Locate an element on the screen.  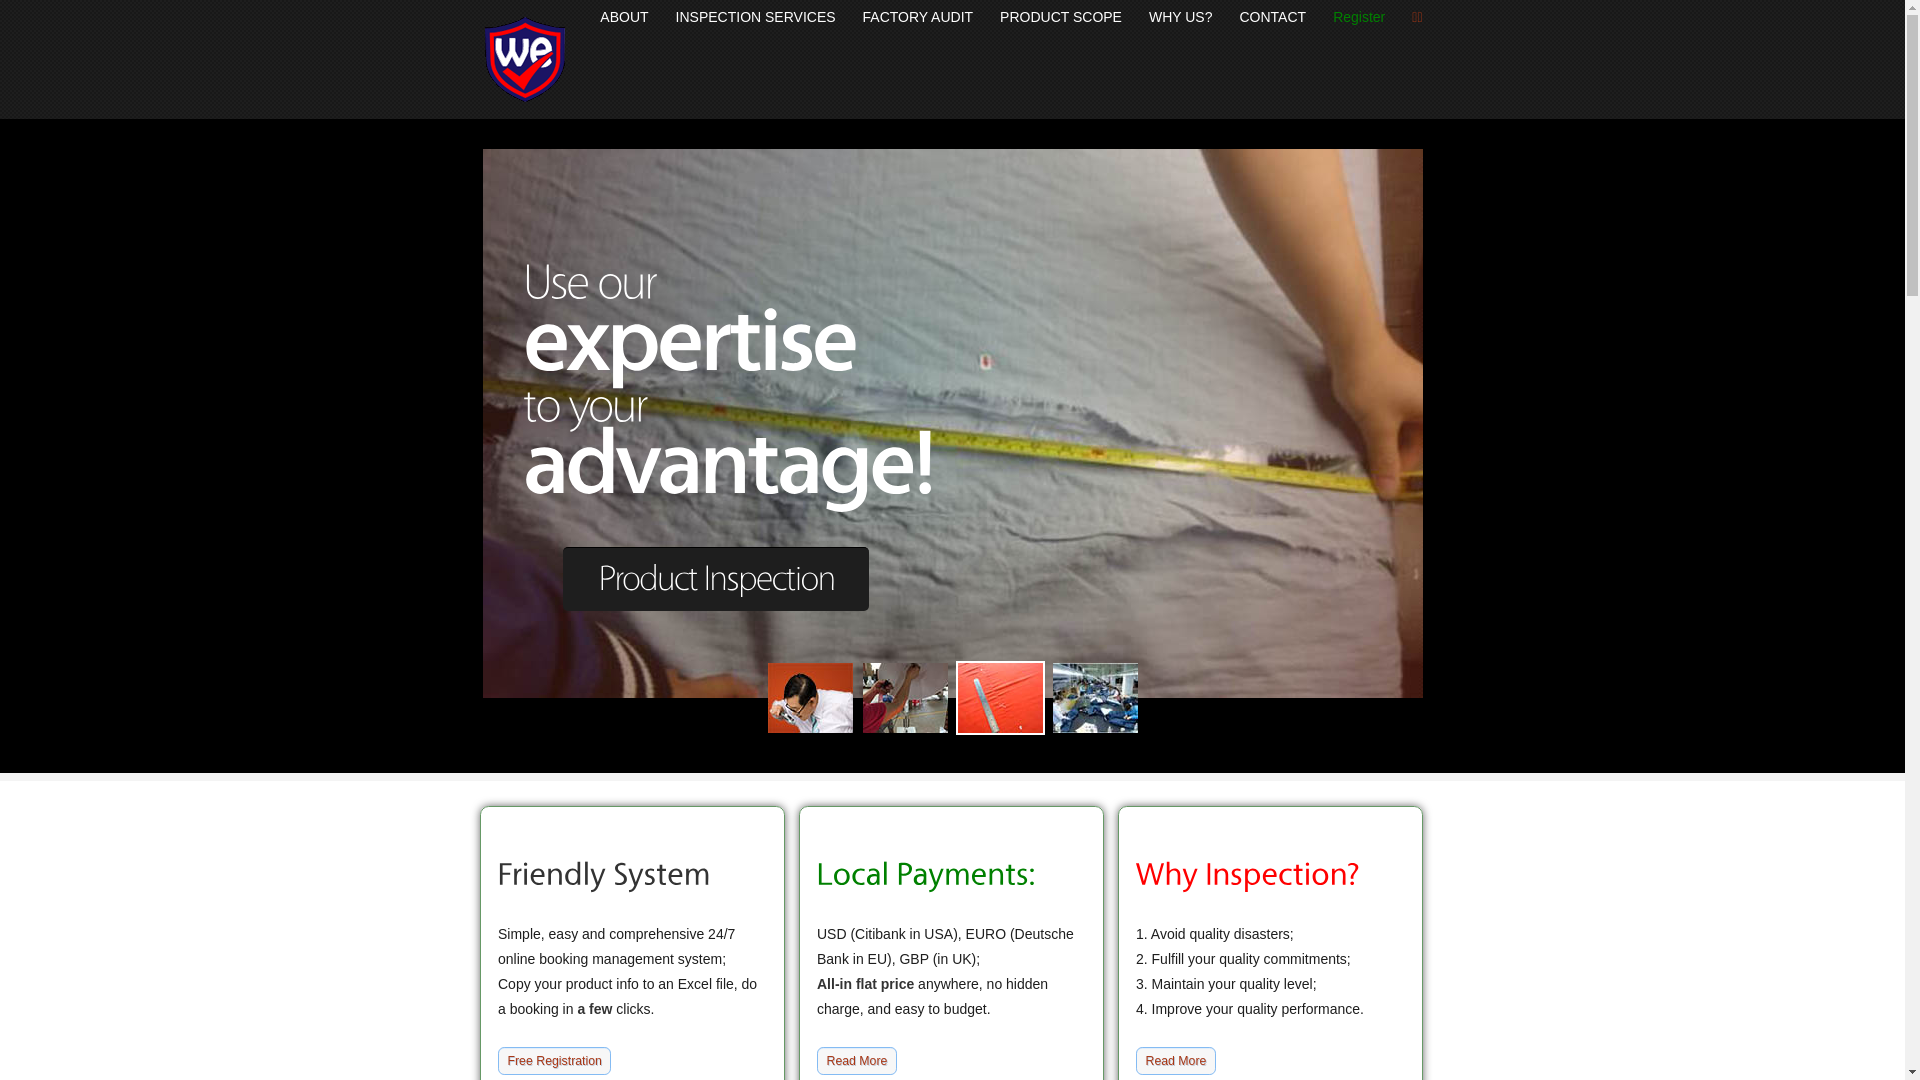
INSPECTION SERVICES is located at coordinates (756, 18).